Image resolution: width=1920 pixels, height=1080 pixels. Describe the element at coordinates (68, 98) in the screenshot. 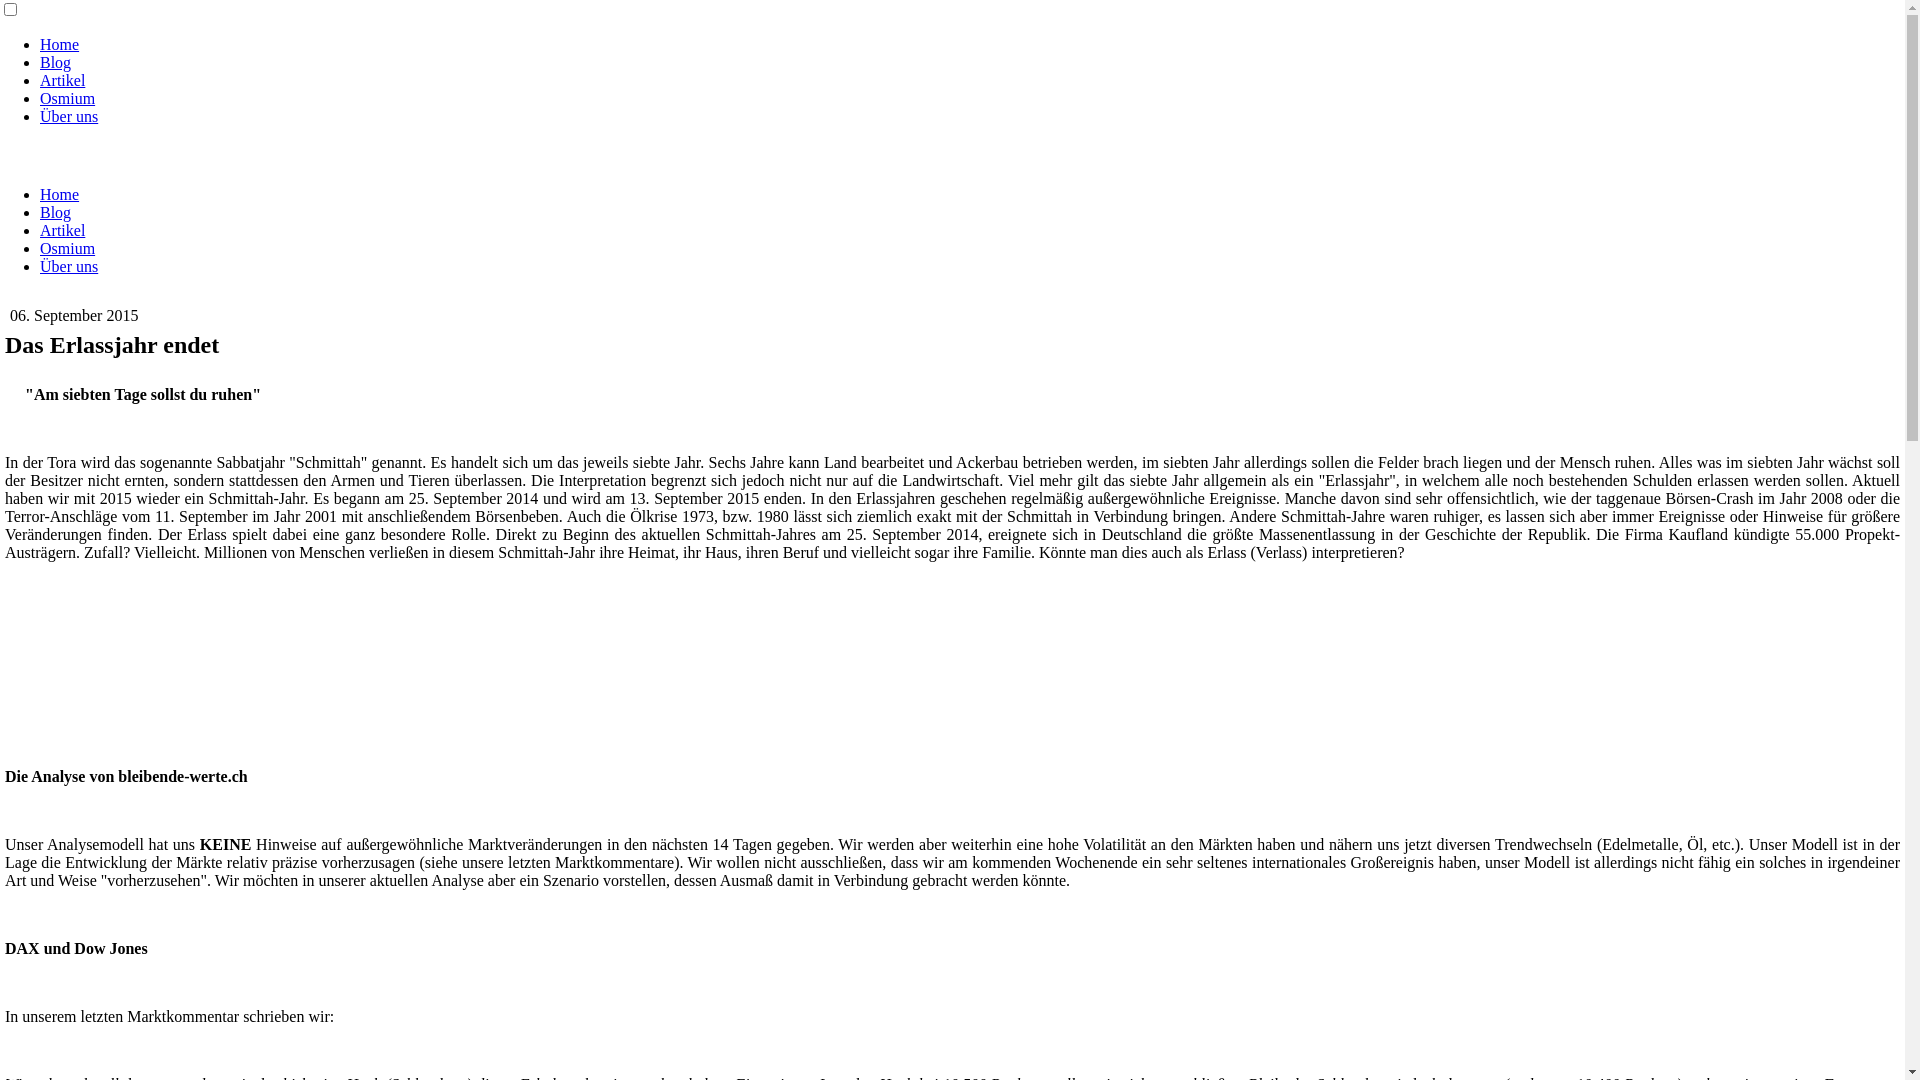

I see `Osmium` at that location.